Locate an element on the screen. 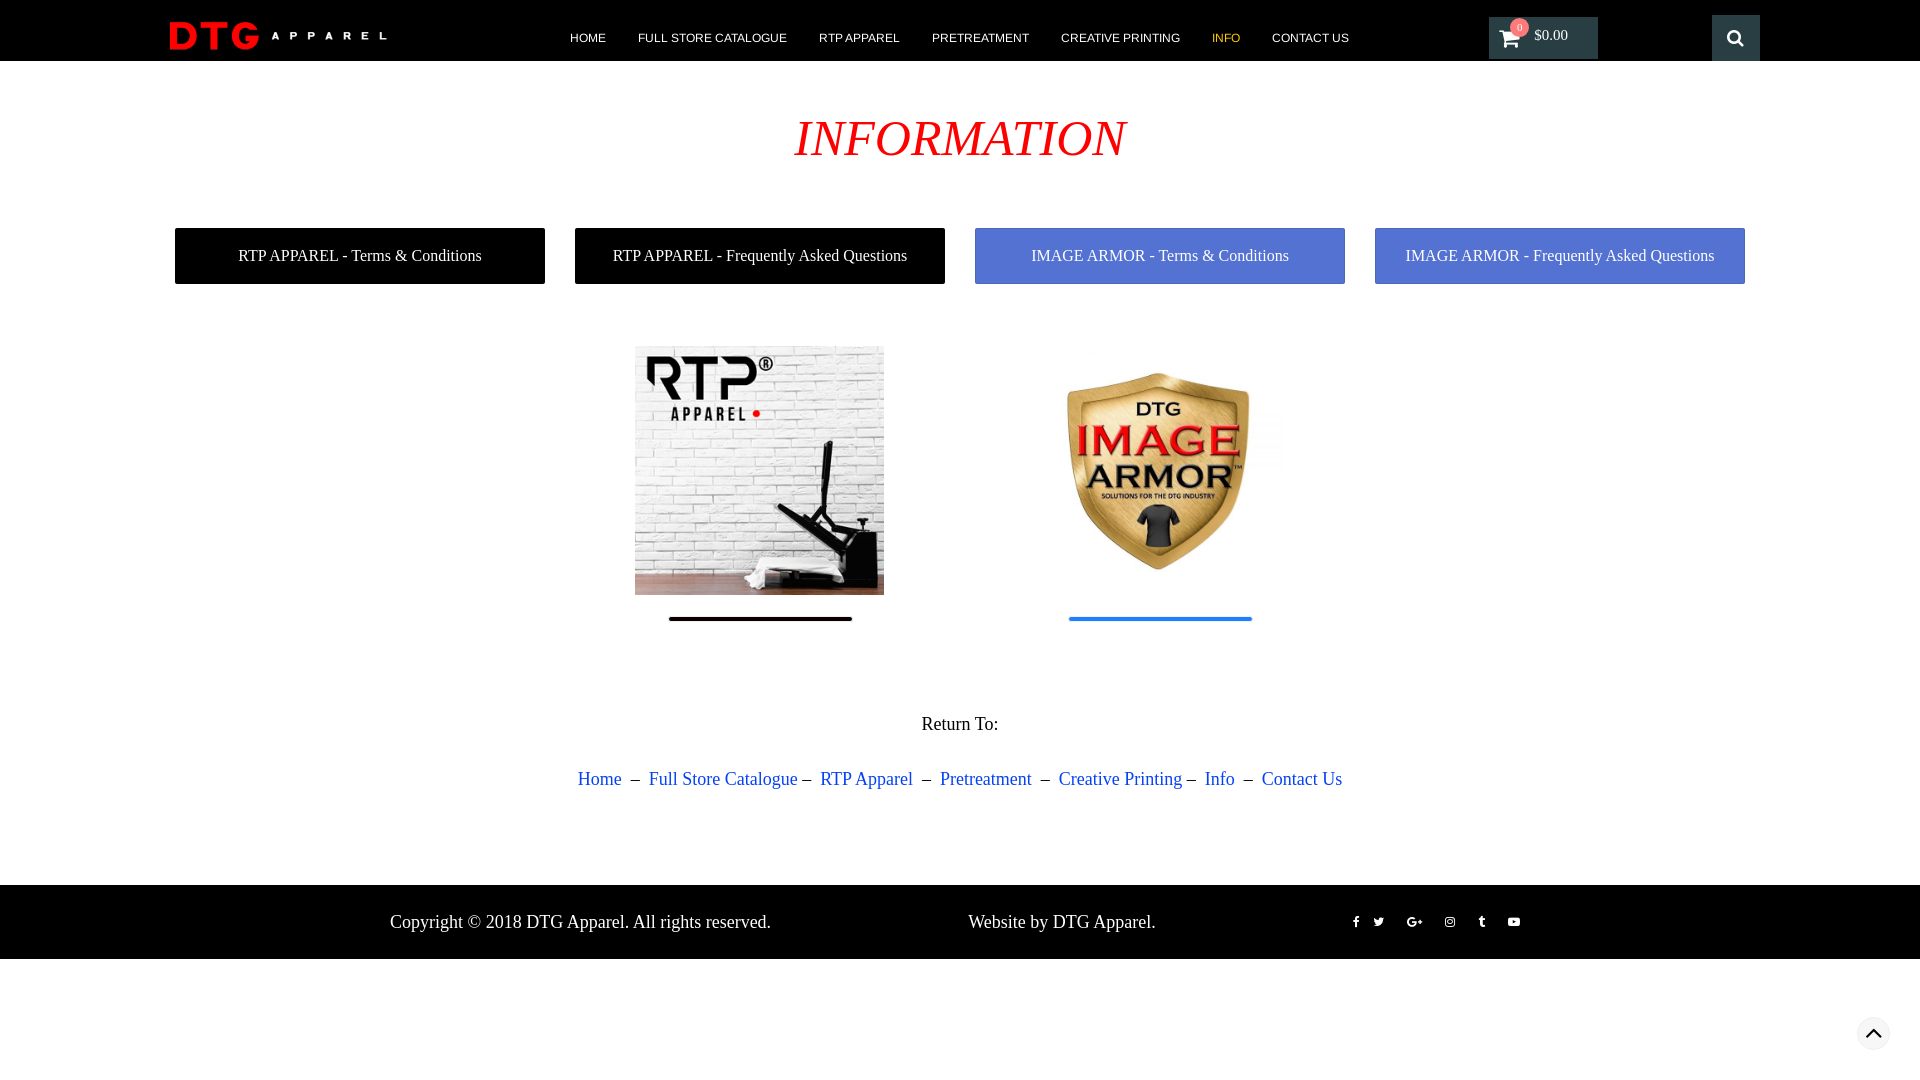 Image resolution: width=1920 pixels, height=1080 pixels. RTP APPAREL - Frequently Asked Questions is located at coordinates (760, 256).